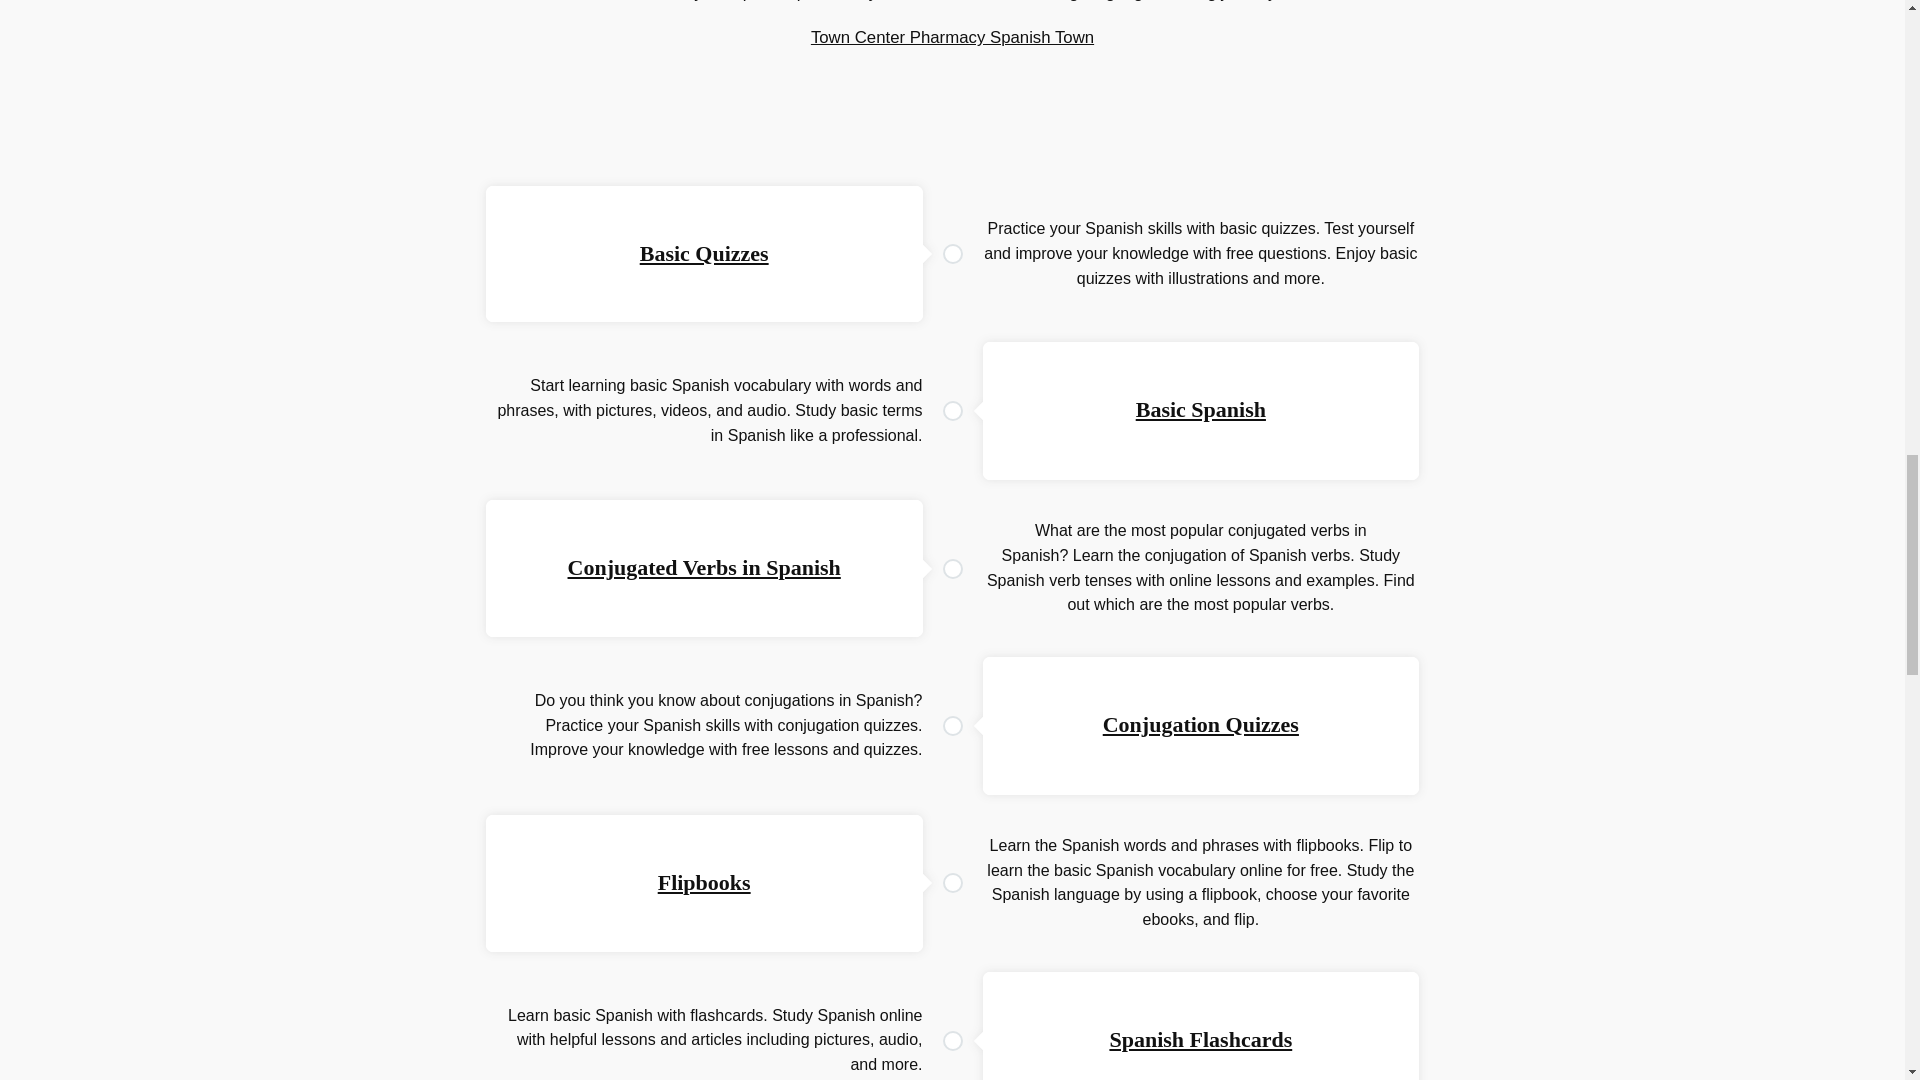 This screenshot has height=1080, width=1920. What do you see at coordinates (952, 38) in the screenshot?
I see `Town Center Pharmacy Spanish Town` at bounding box center [952, 38].